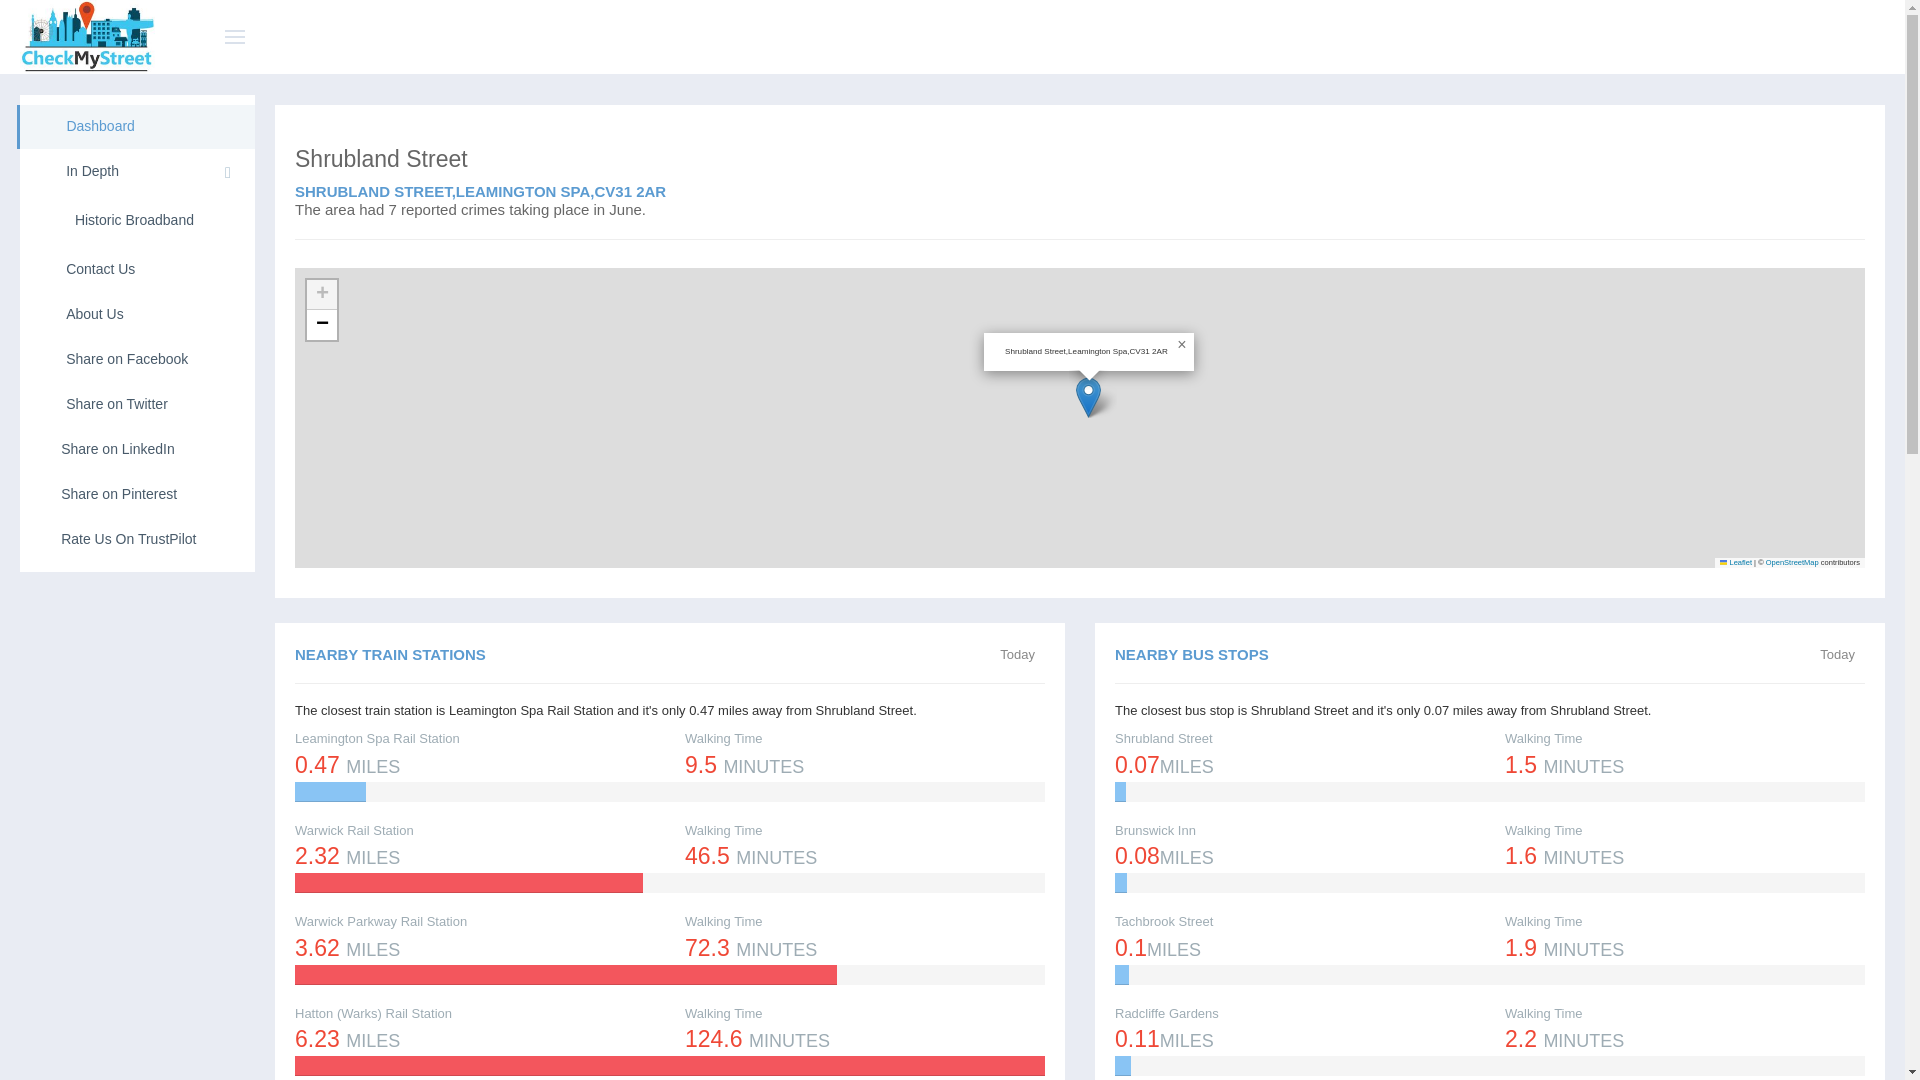  Describe the element at coordinates (322, 294) in the screenshot. I see `Zoom in` at that location.